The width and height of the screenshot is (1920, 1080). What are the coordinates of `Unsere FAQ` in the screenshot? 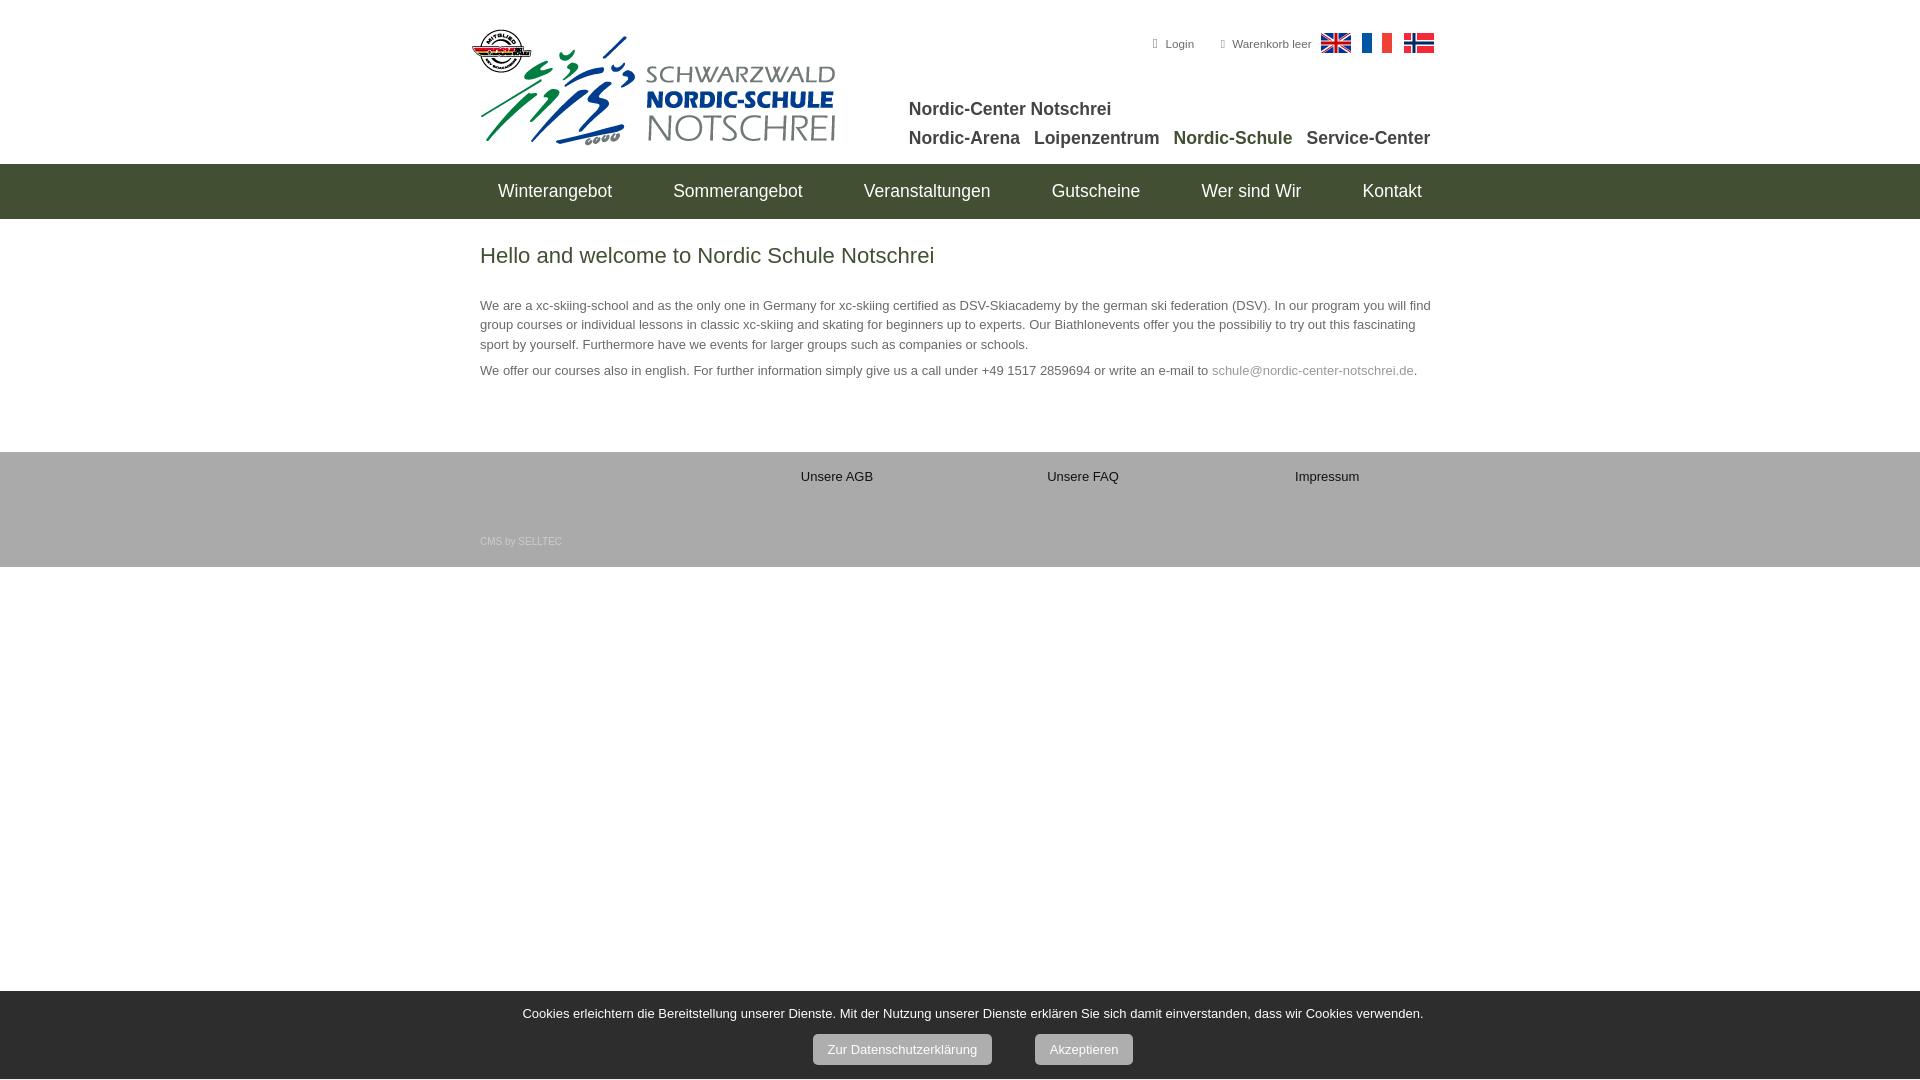 It's located at (1082, 476).